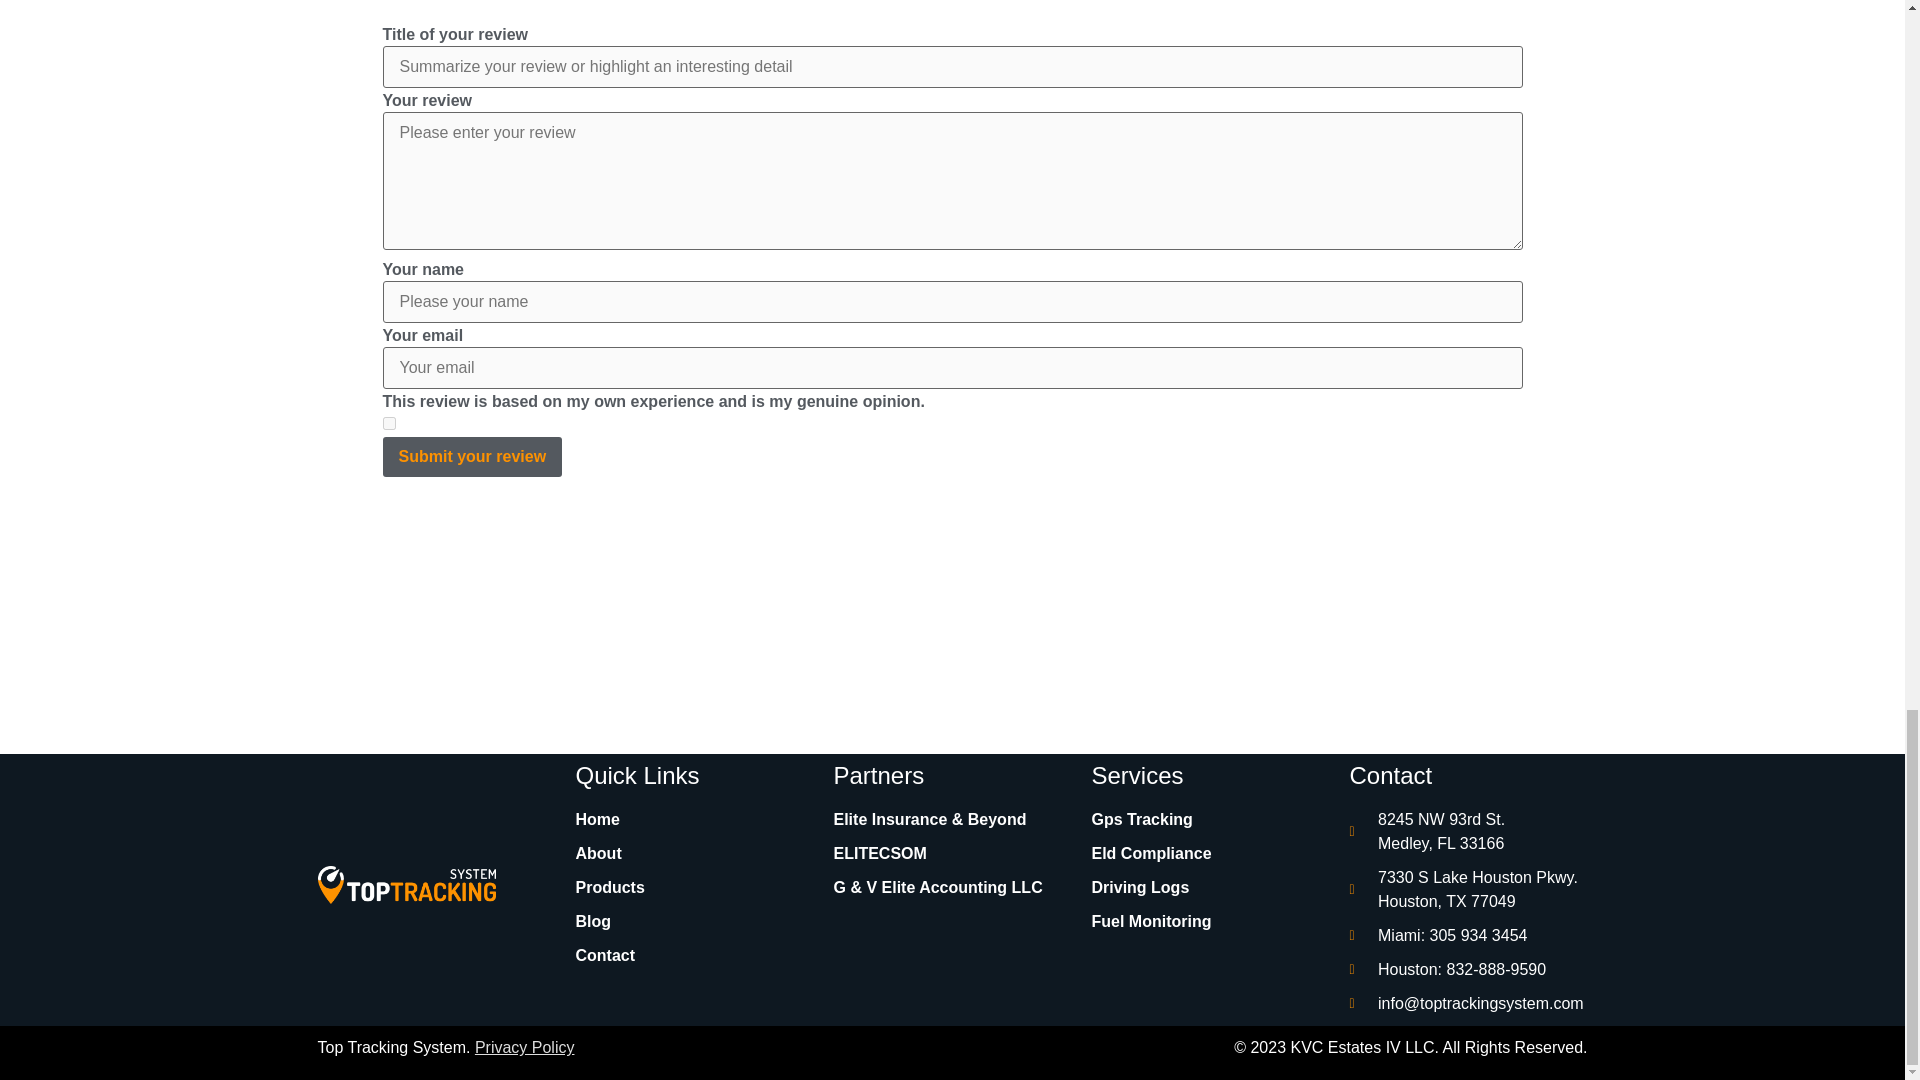 The height and width of the screenshot is (1080, 1920). I want to click on Submit your review, so click(472, 457).